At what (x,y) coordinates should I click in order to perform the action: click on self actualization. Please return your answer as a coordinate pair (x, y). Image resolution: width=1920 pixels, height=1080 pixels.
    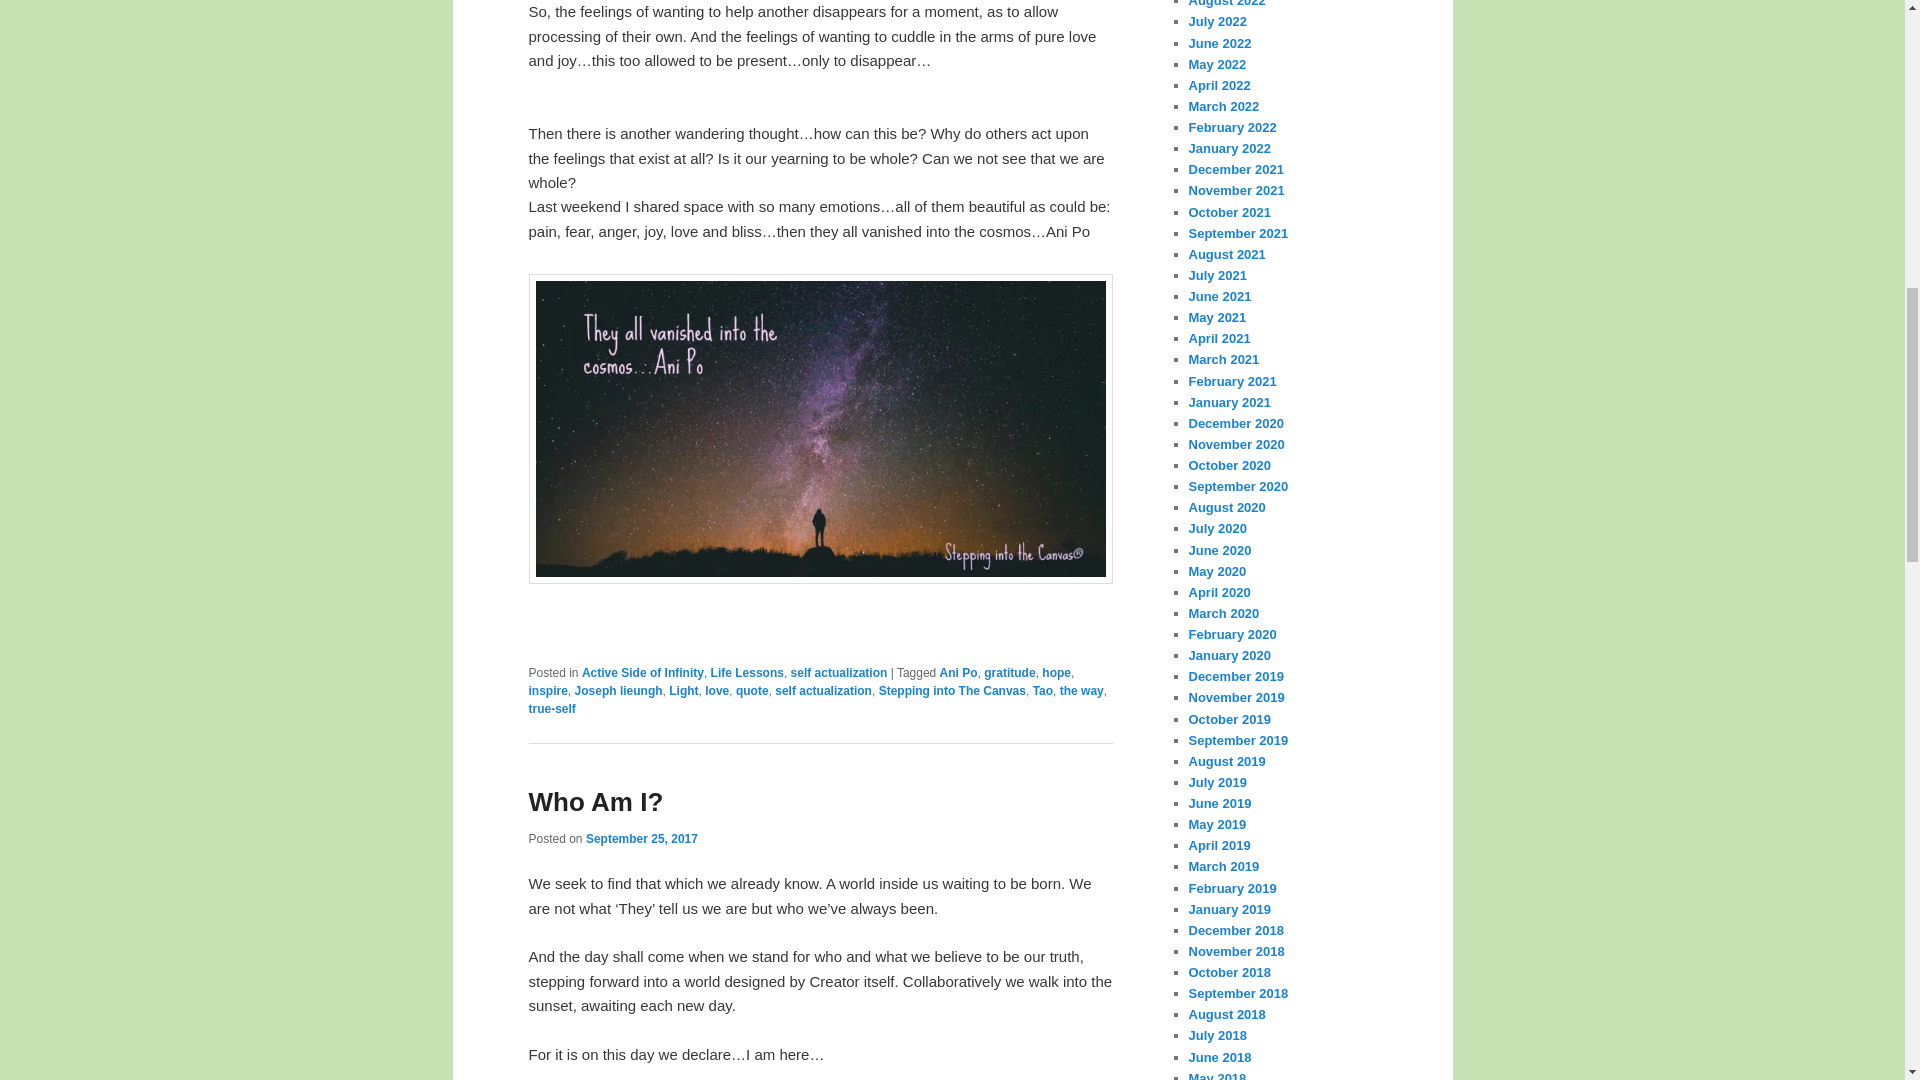
    Looking at the image, I should click on (823, 690).